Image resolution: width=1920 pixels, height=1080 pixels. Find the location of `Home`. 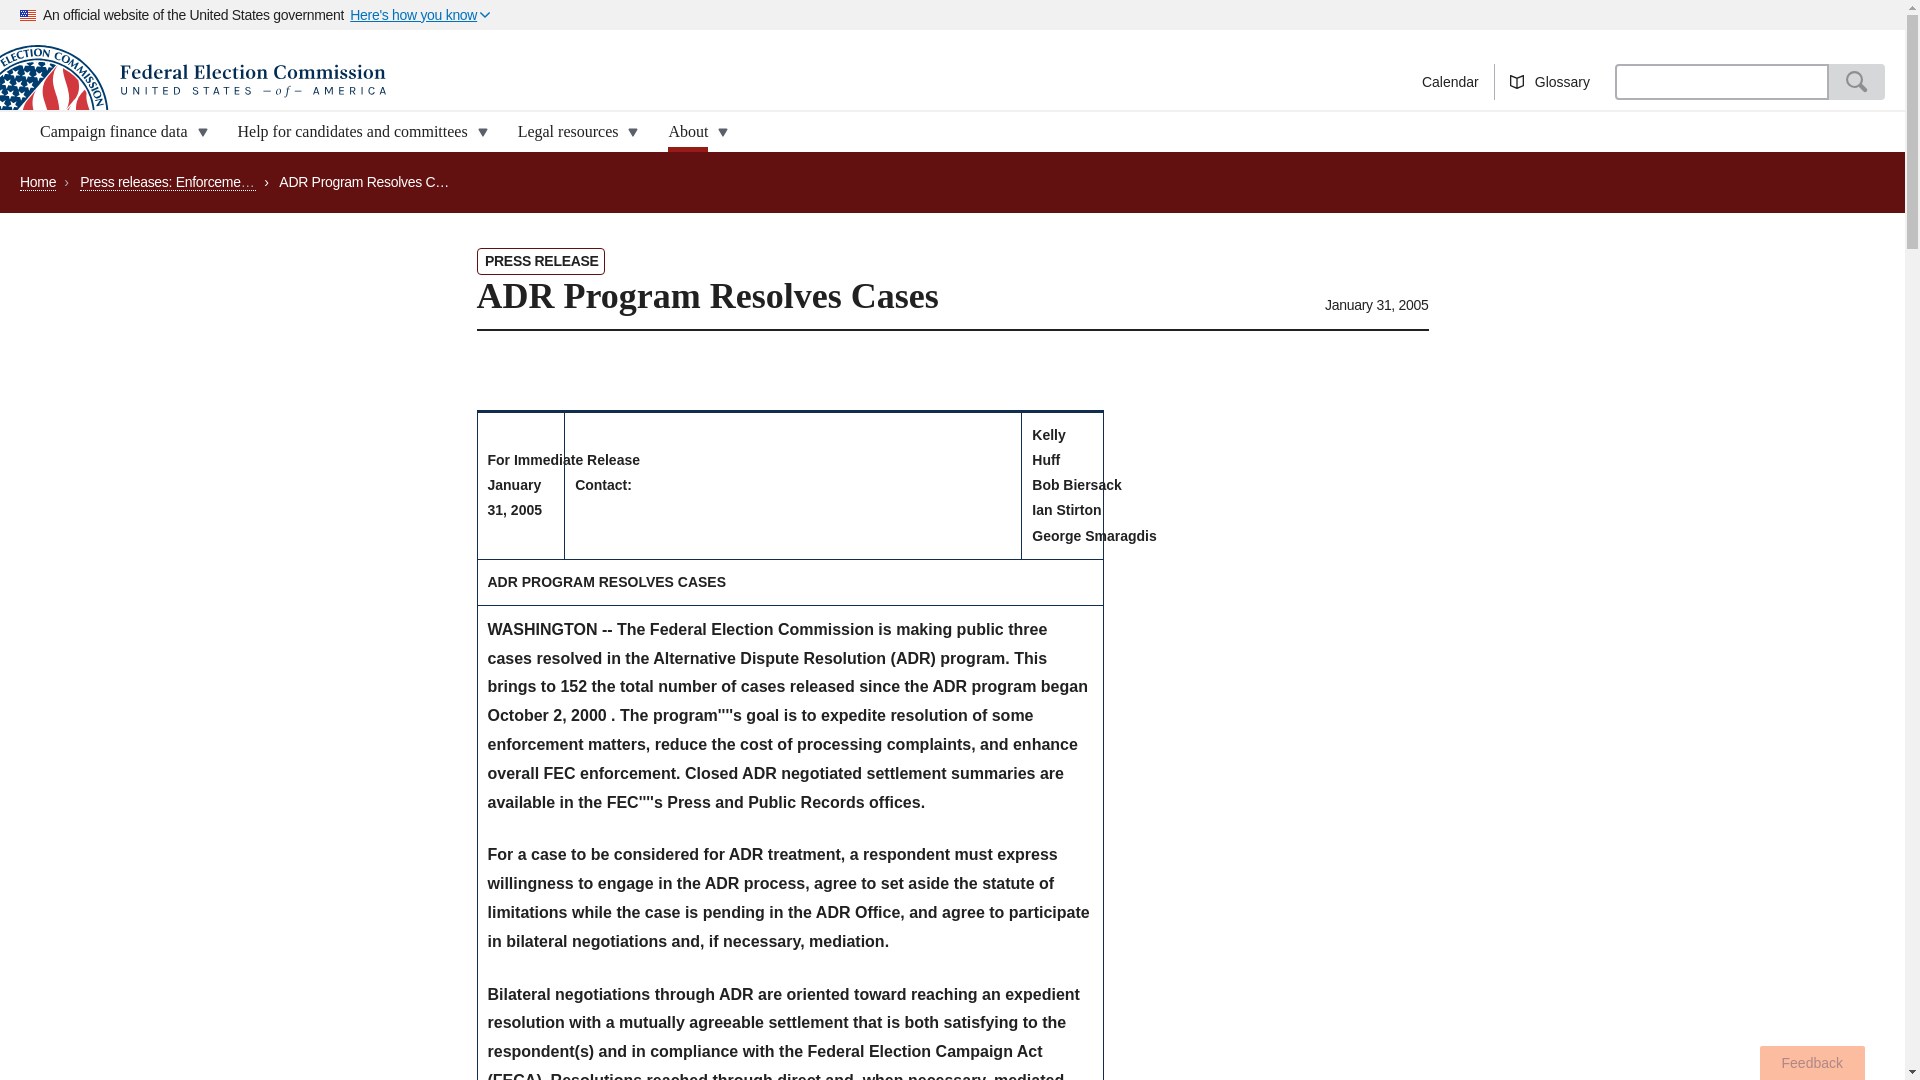

Home is located at coordinates (476, 80).